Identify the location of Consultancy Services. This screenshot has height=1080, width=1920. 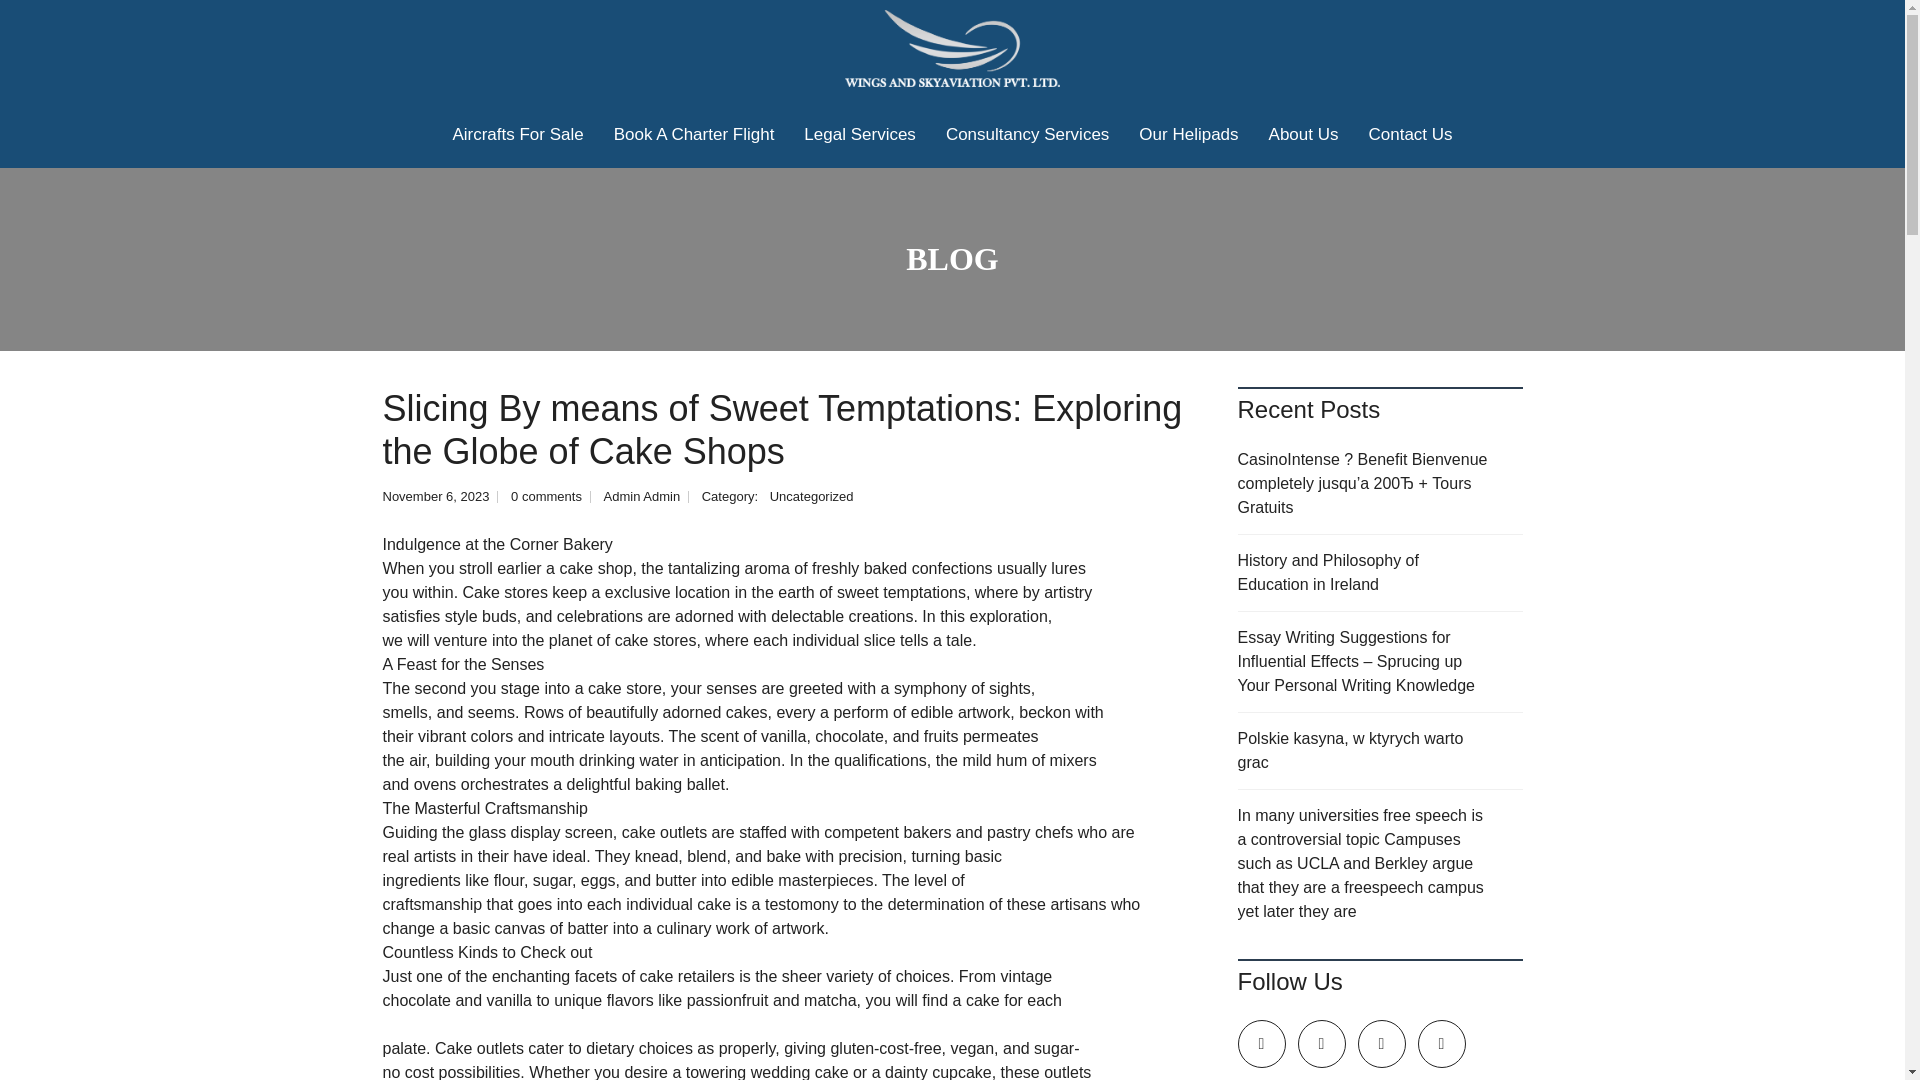
(1027, 134).